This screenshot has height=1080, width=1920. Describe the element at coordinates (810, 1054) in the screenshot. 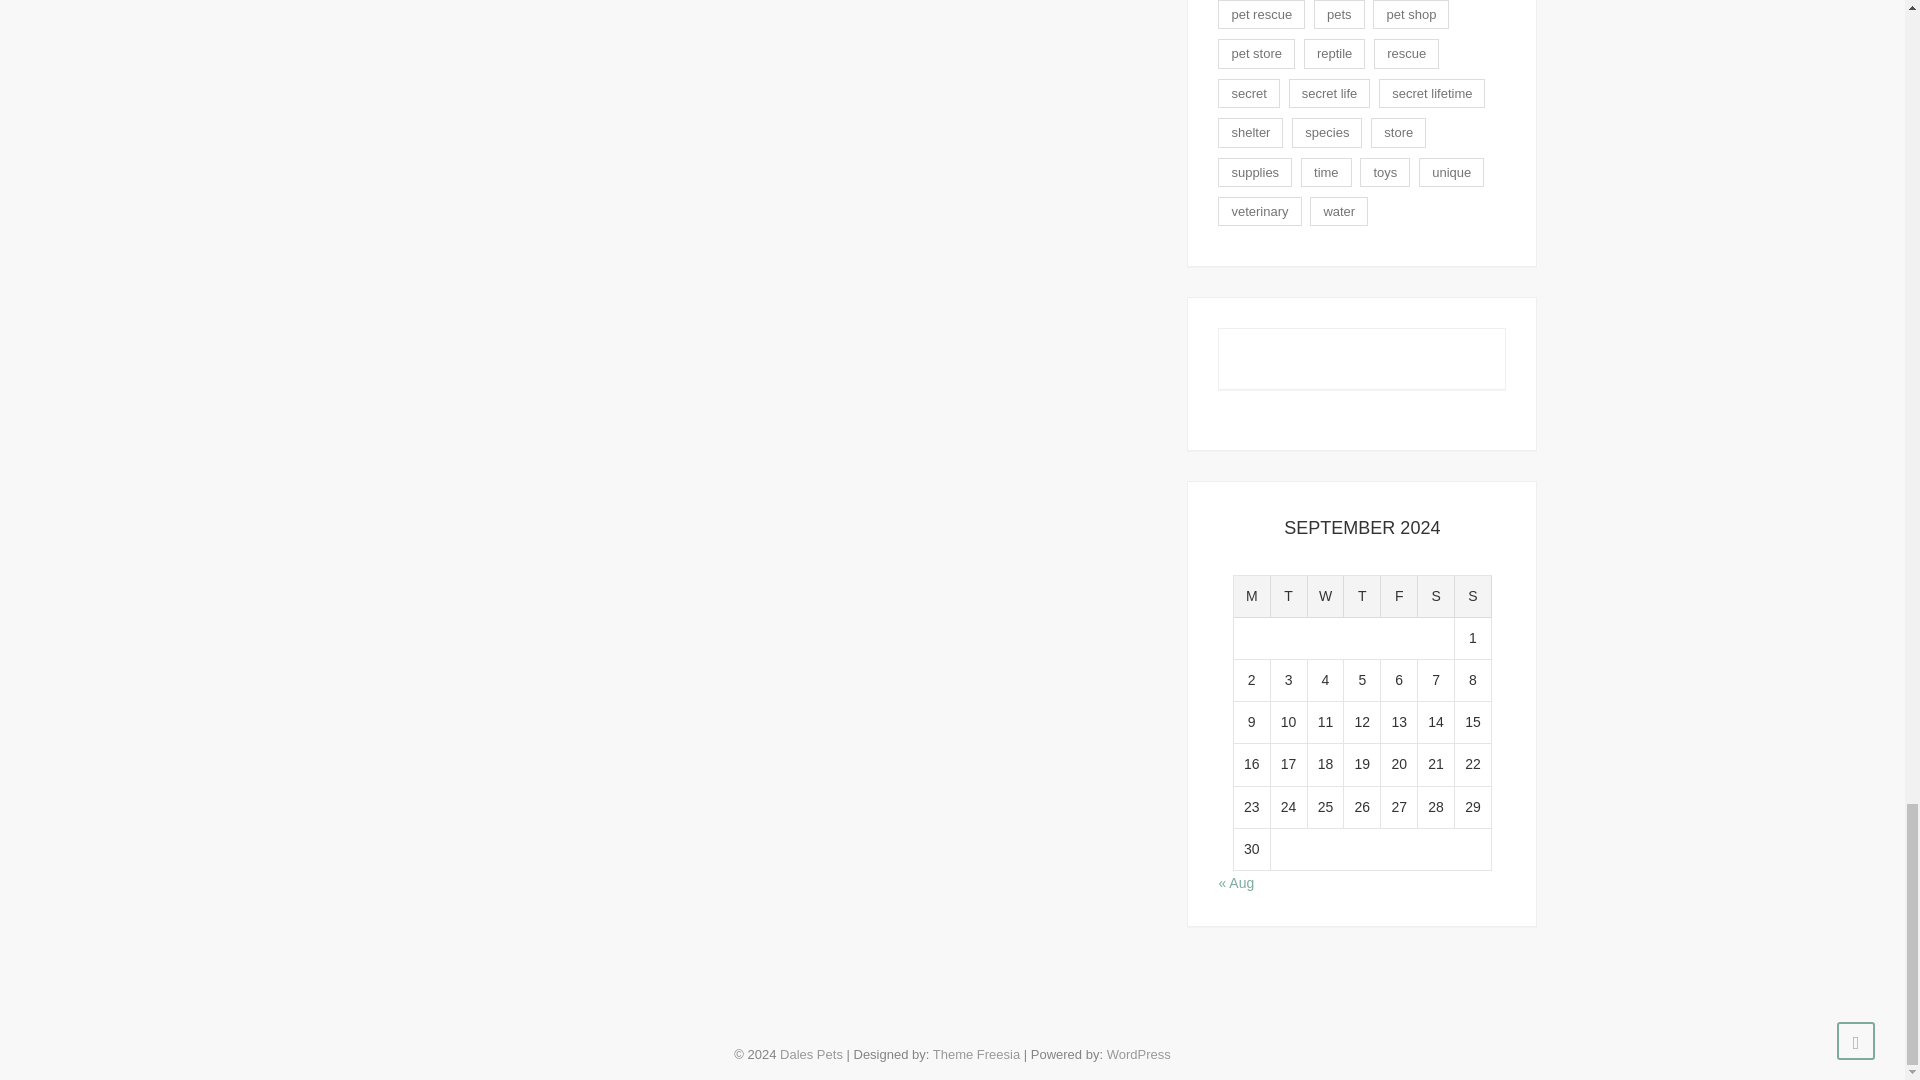

I see `Dales Pets` at that location.